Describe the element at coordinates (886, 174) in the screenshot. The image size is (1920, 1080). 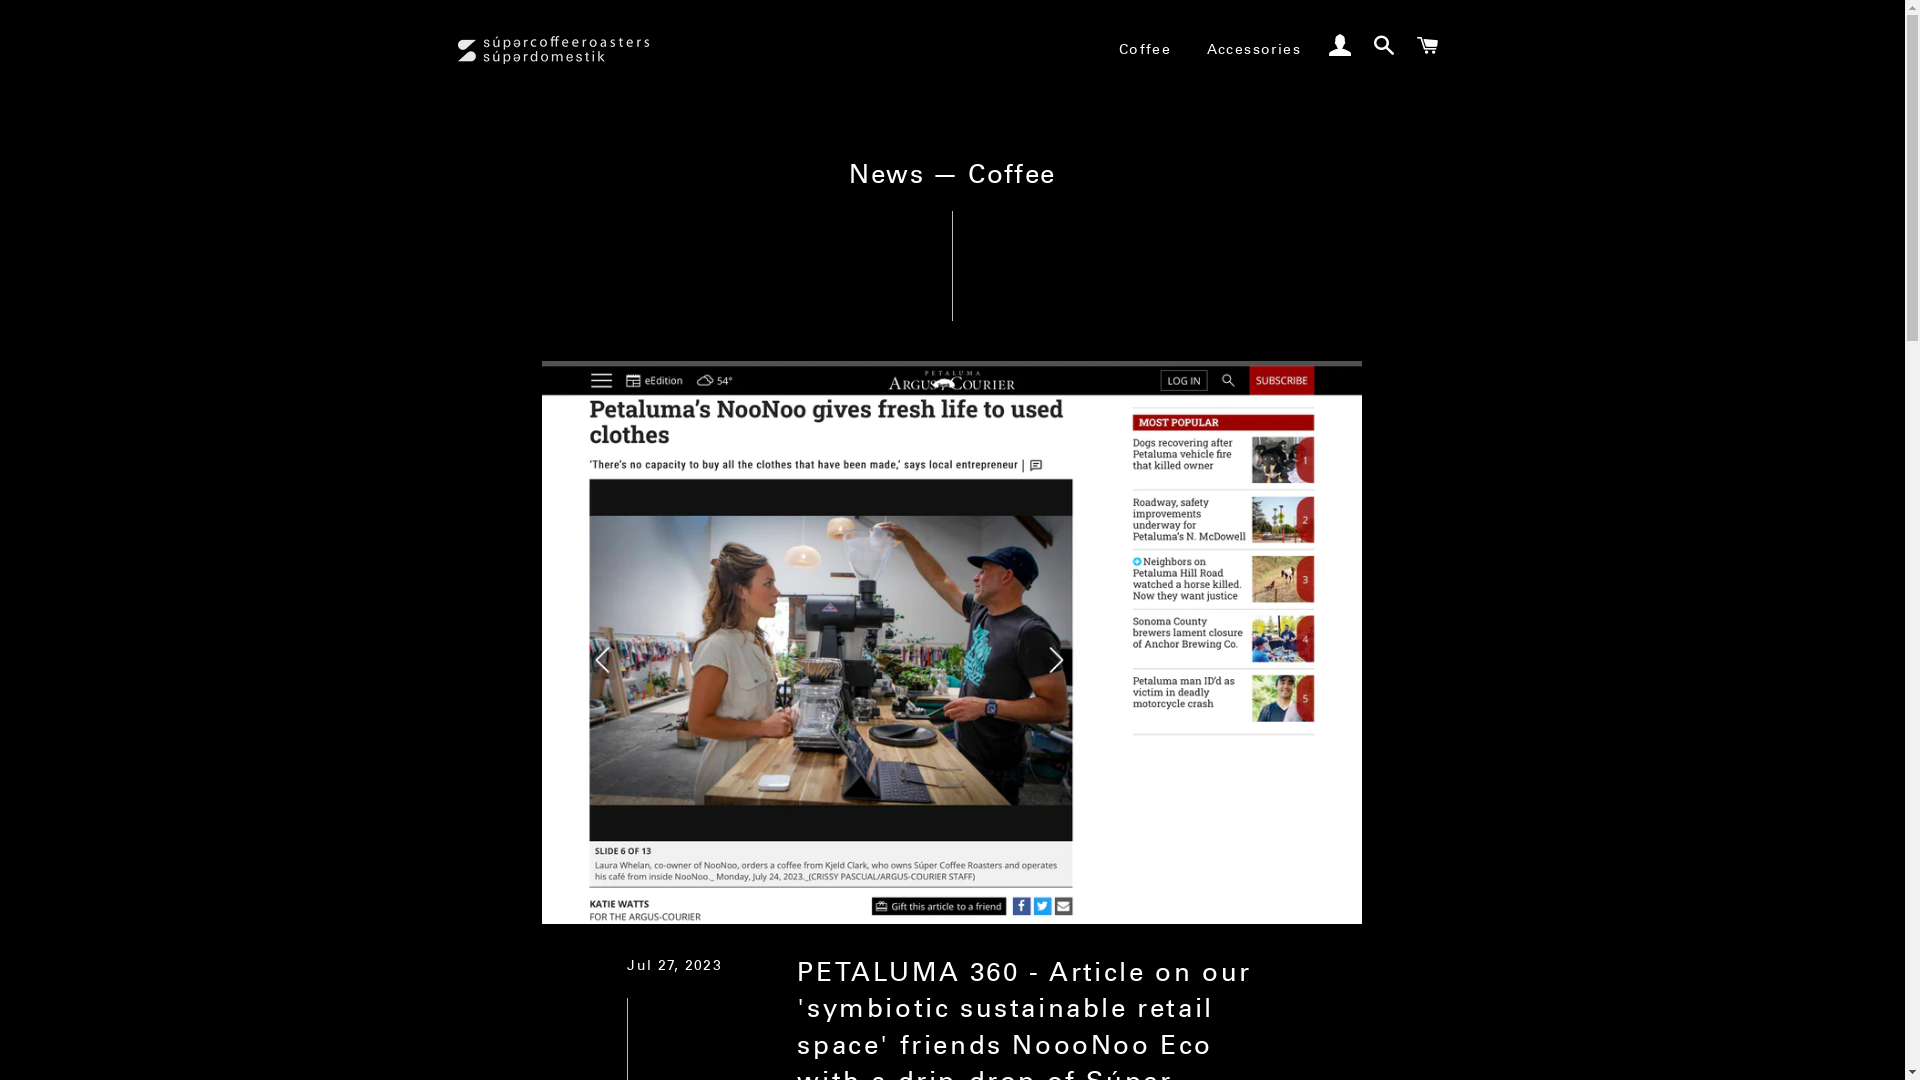
I see `News` at that location.